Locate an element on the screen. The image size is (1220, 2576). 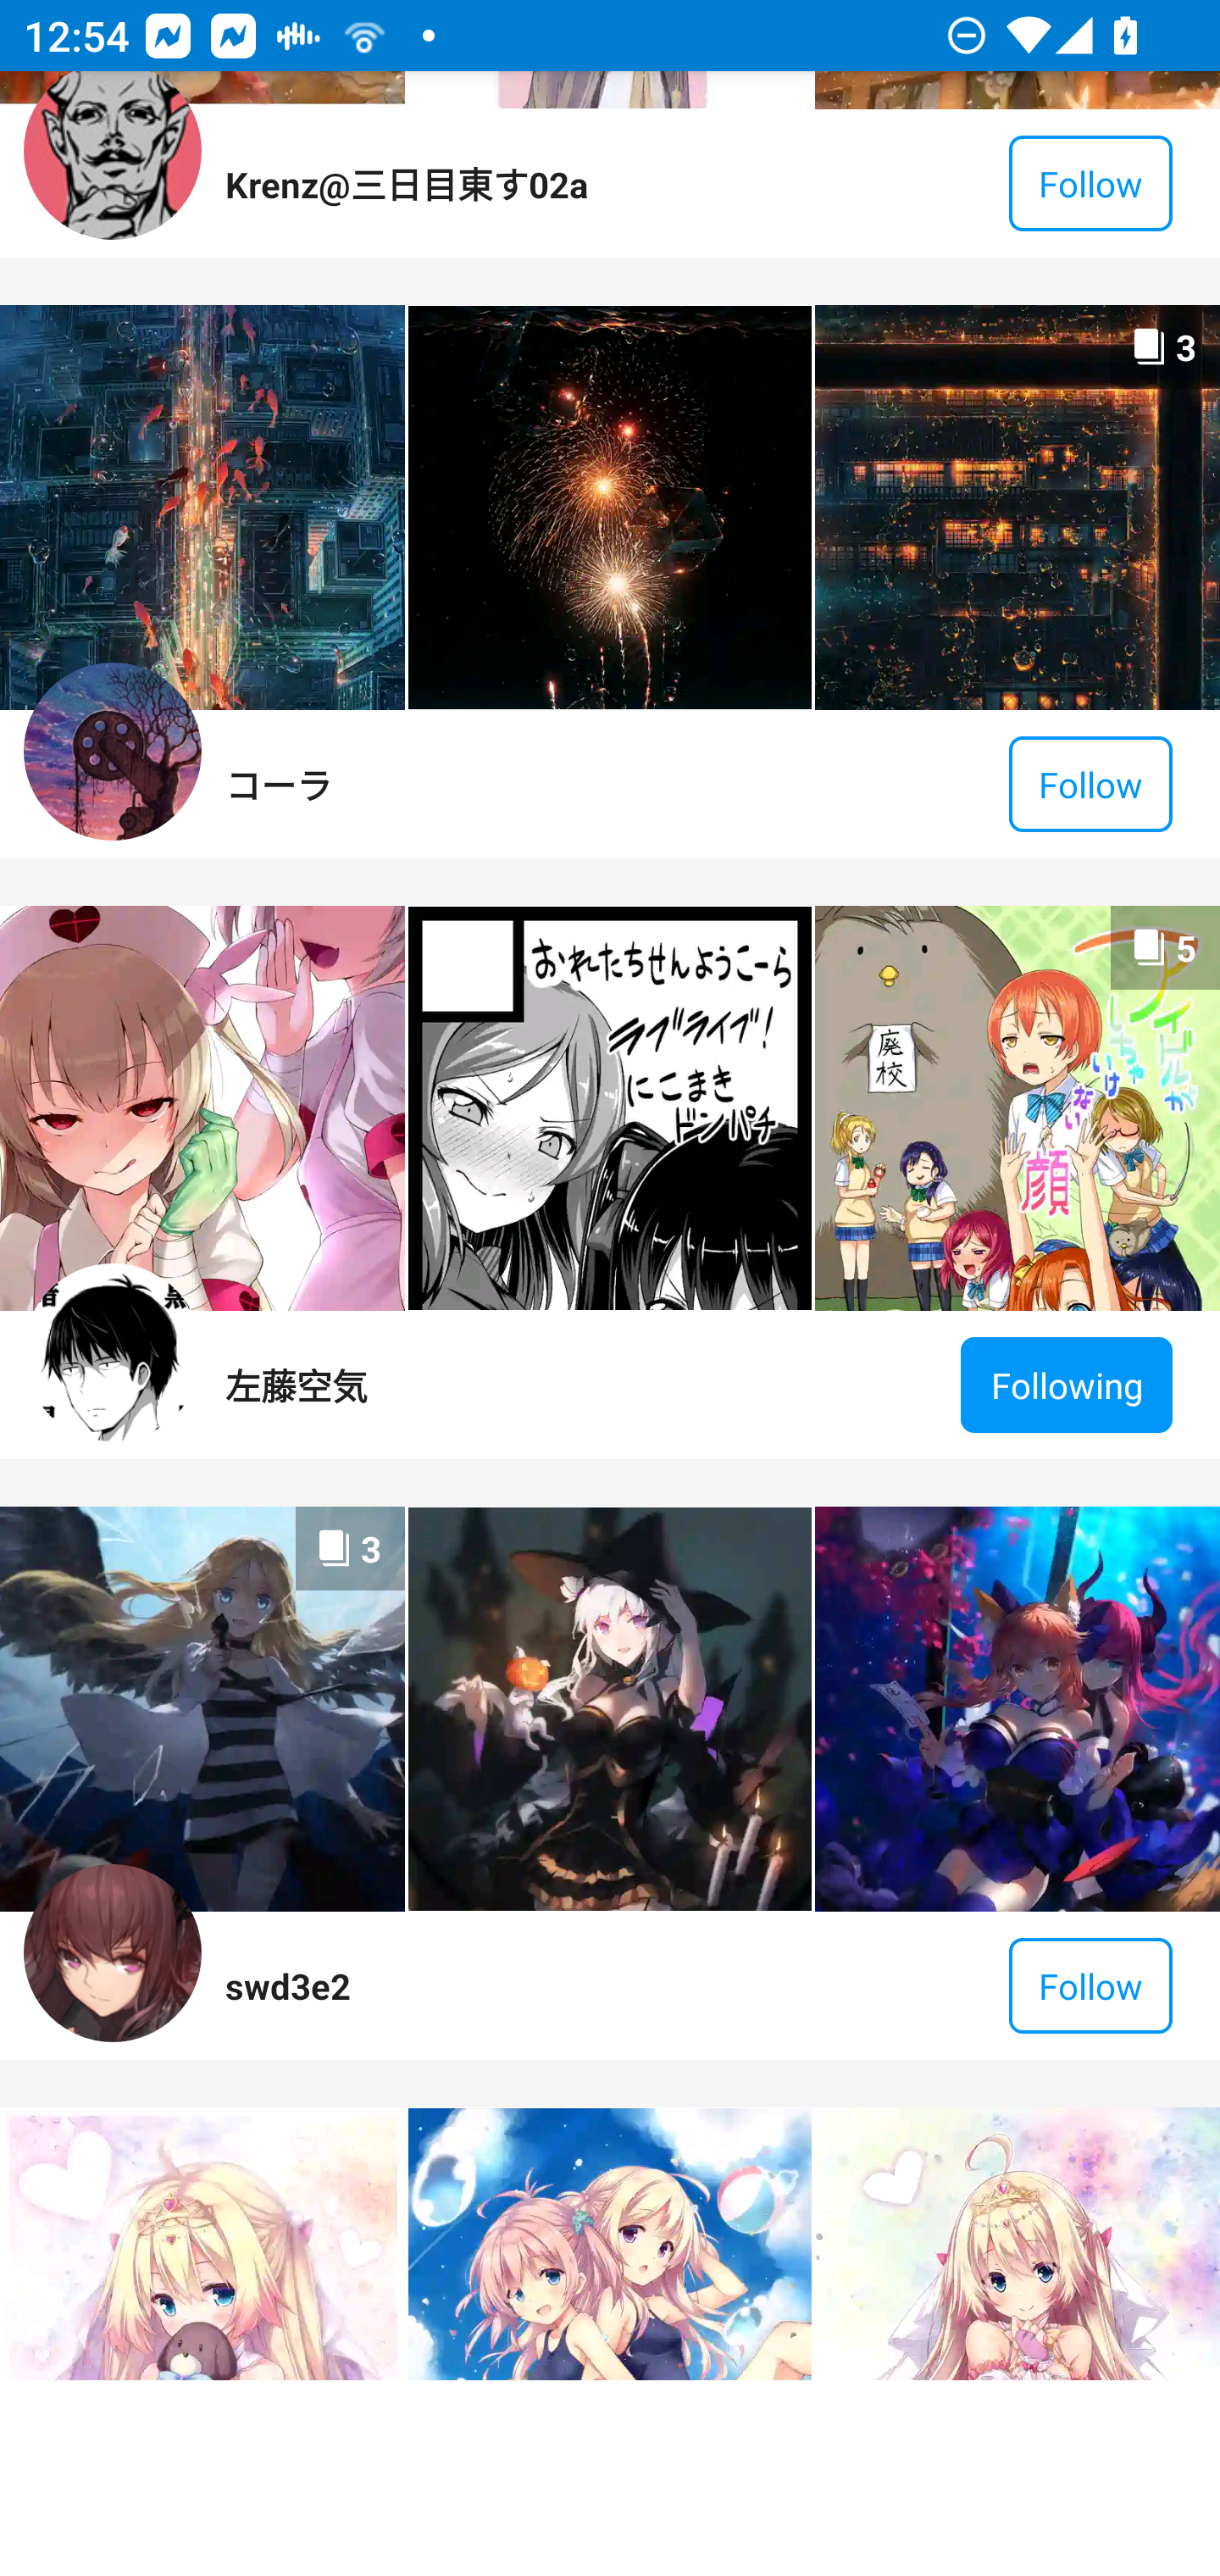
3 is located at coordinates (202, 1708).